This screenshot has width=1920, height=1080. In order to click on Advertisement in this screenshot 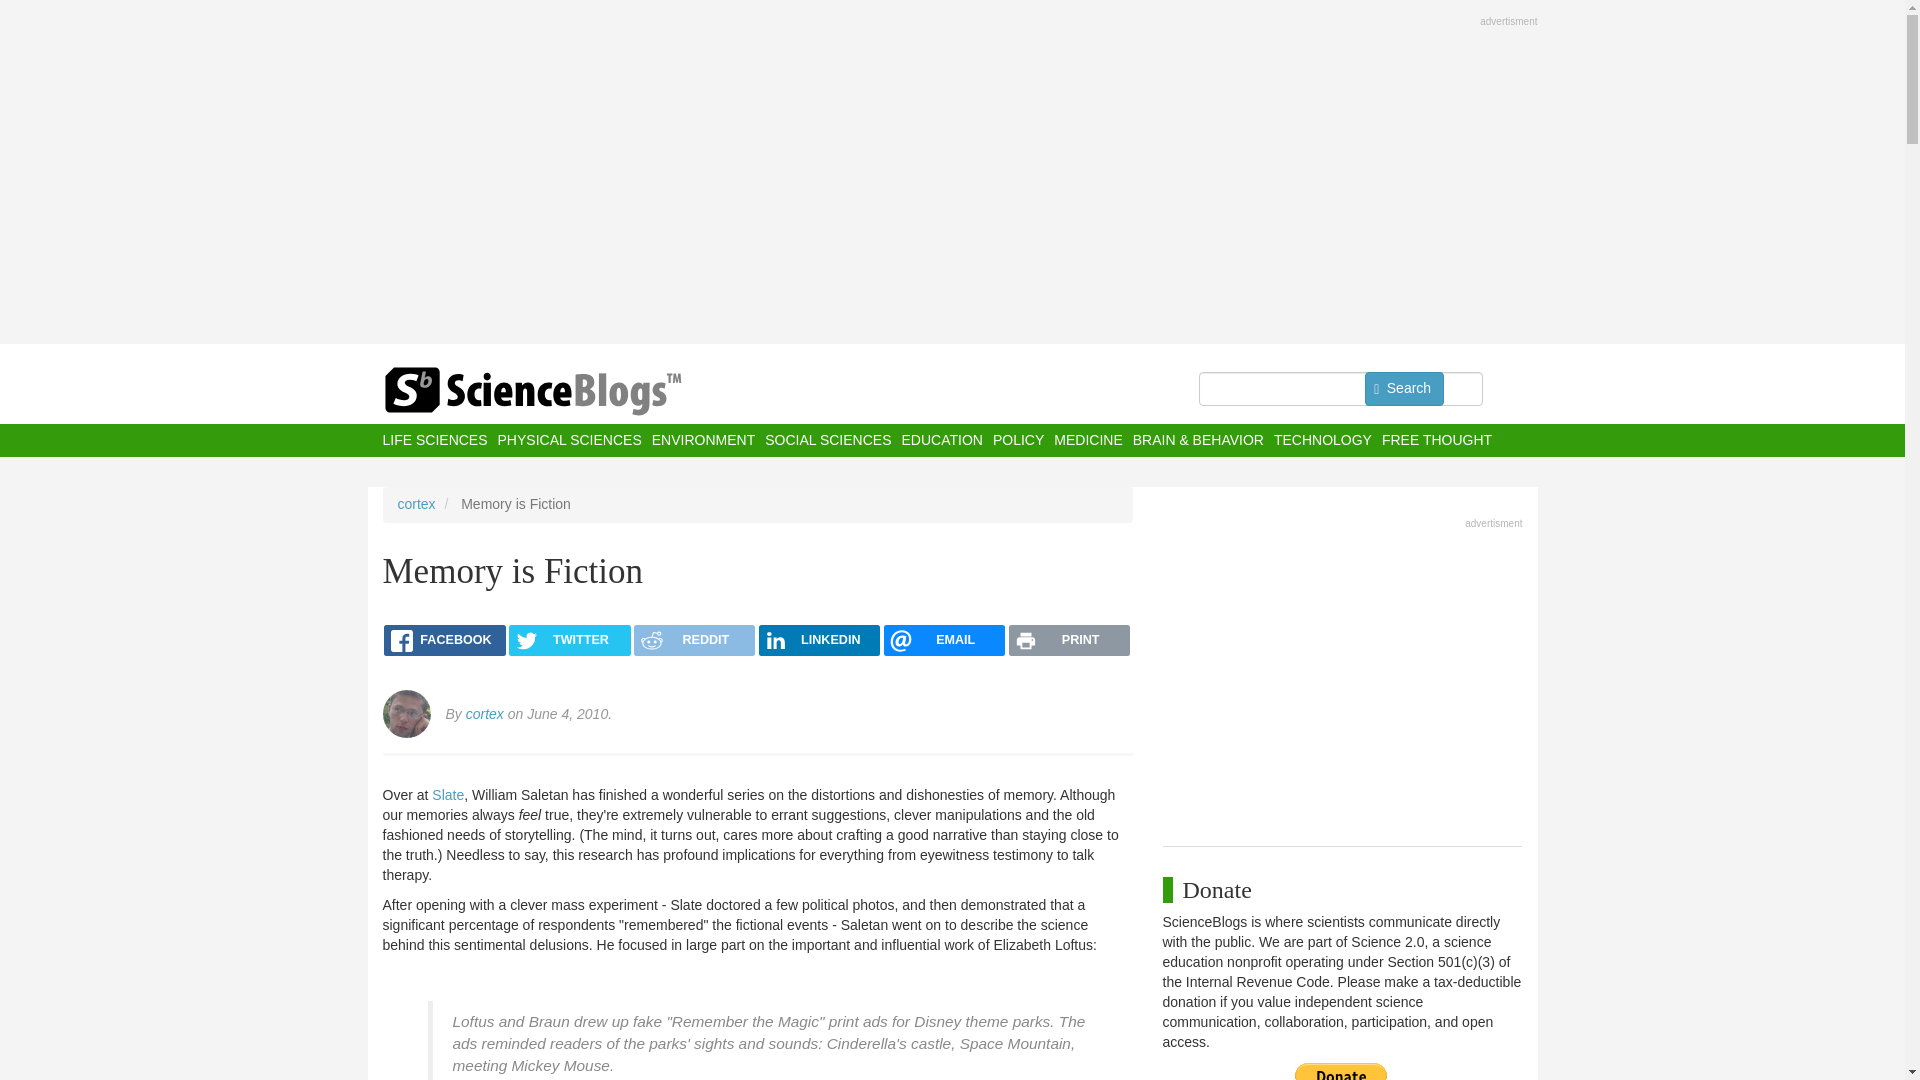, I will do `click(1342, 676)`.